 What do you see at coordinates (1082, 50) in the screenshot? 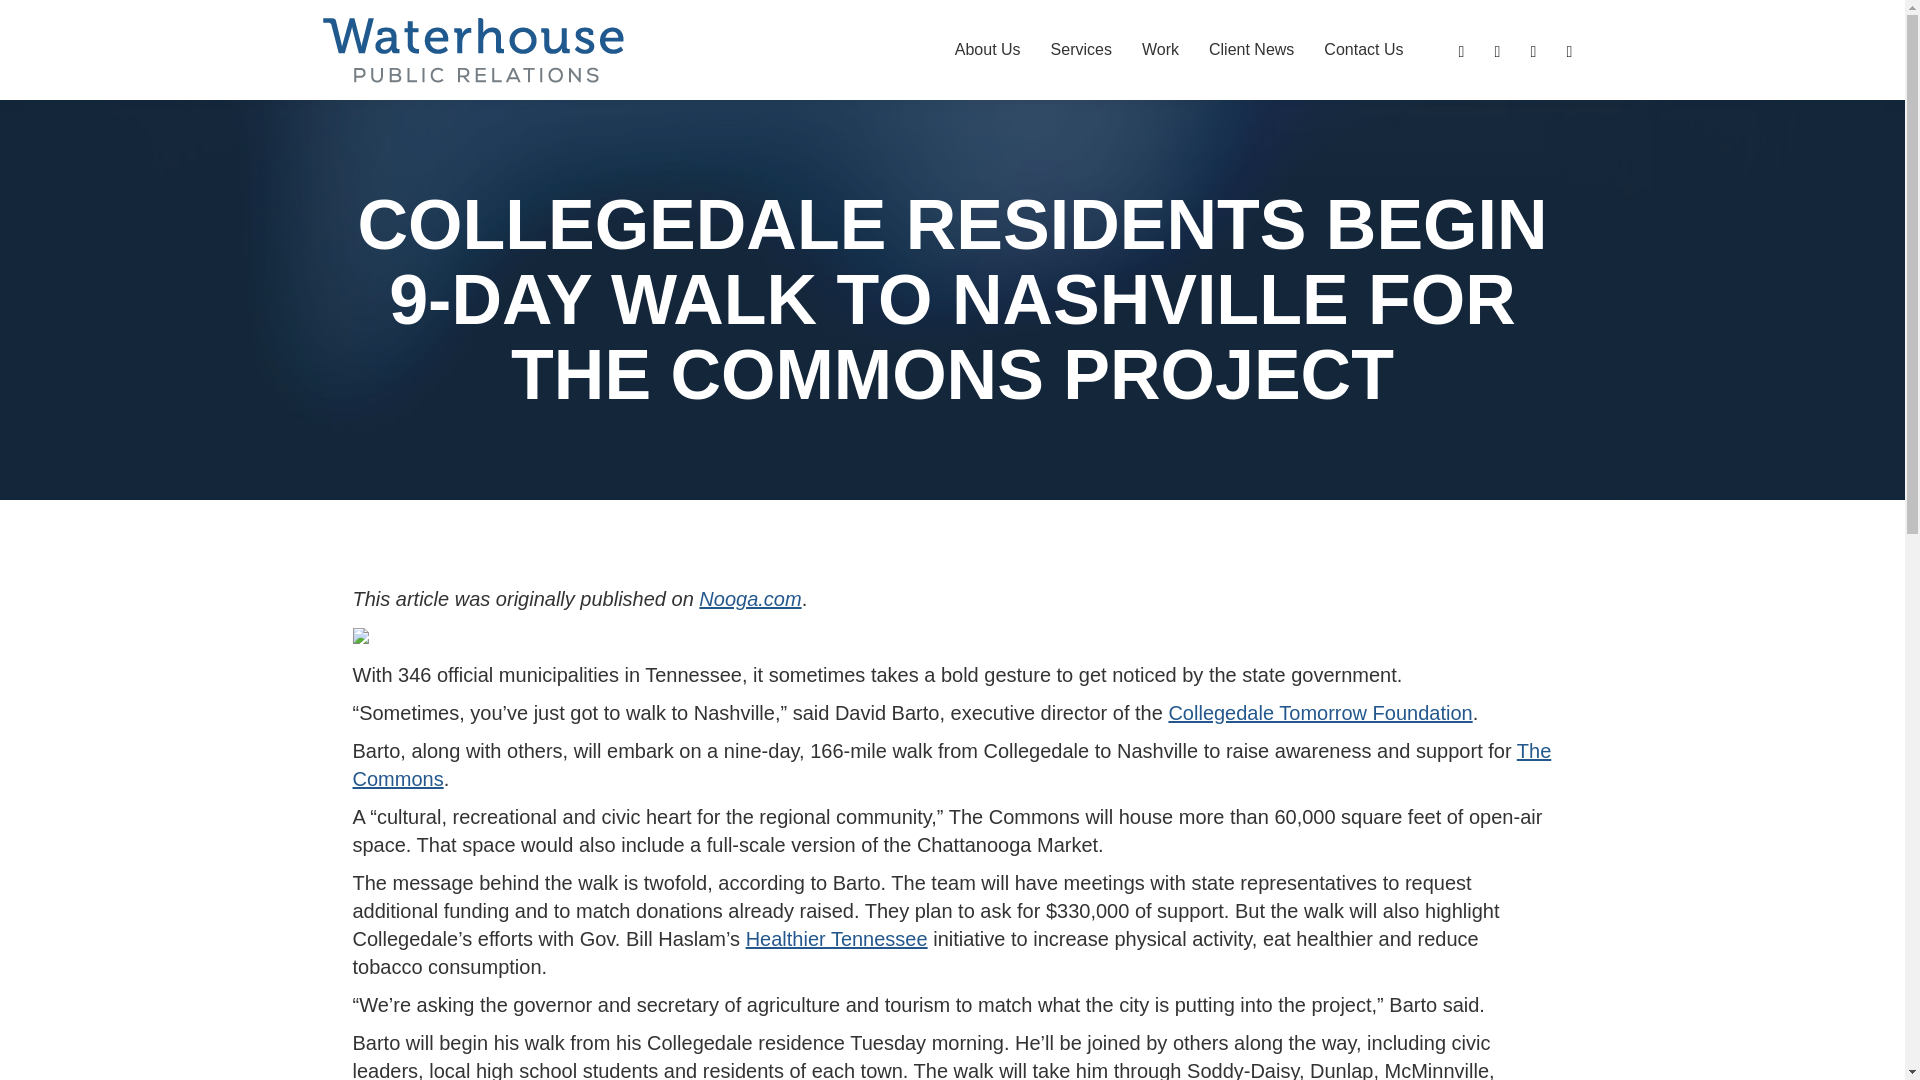
I see `Services` at bounding box center [1082, 50].